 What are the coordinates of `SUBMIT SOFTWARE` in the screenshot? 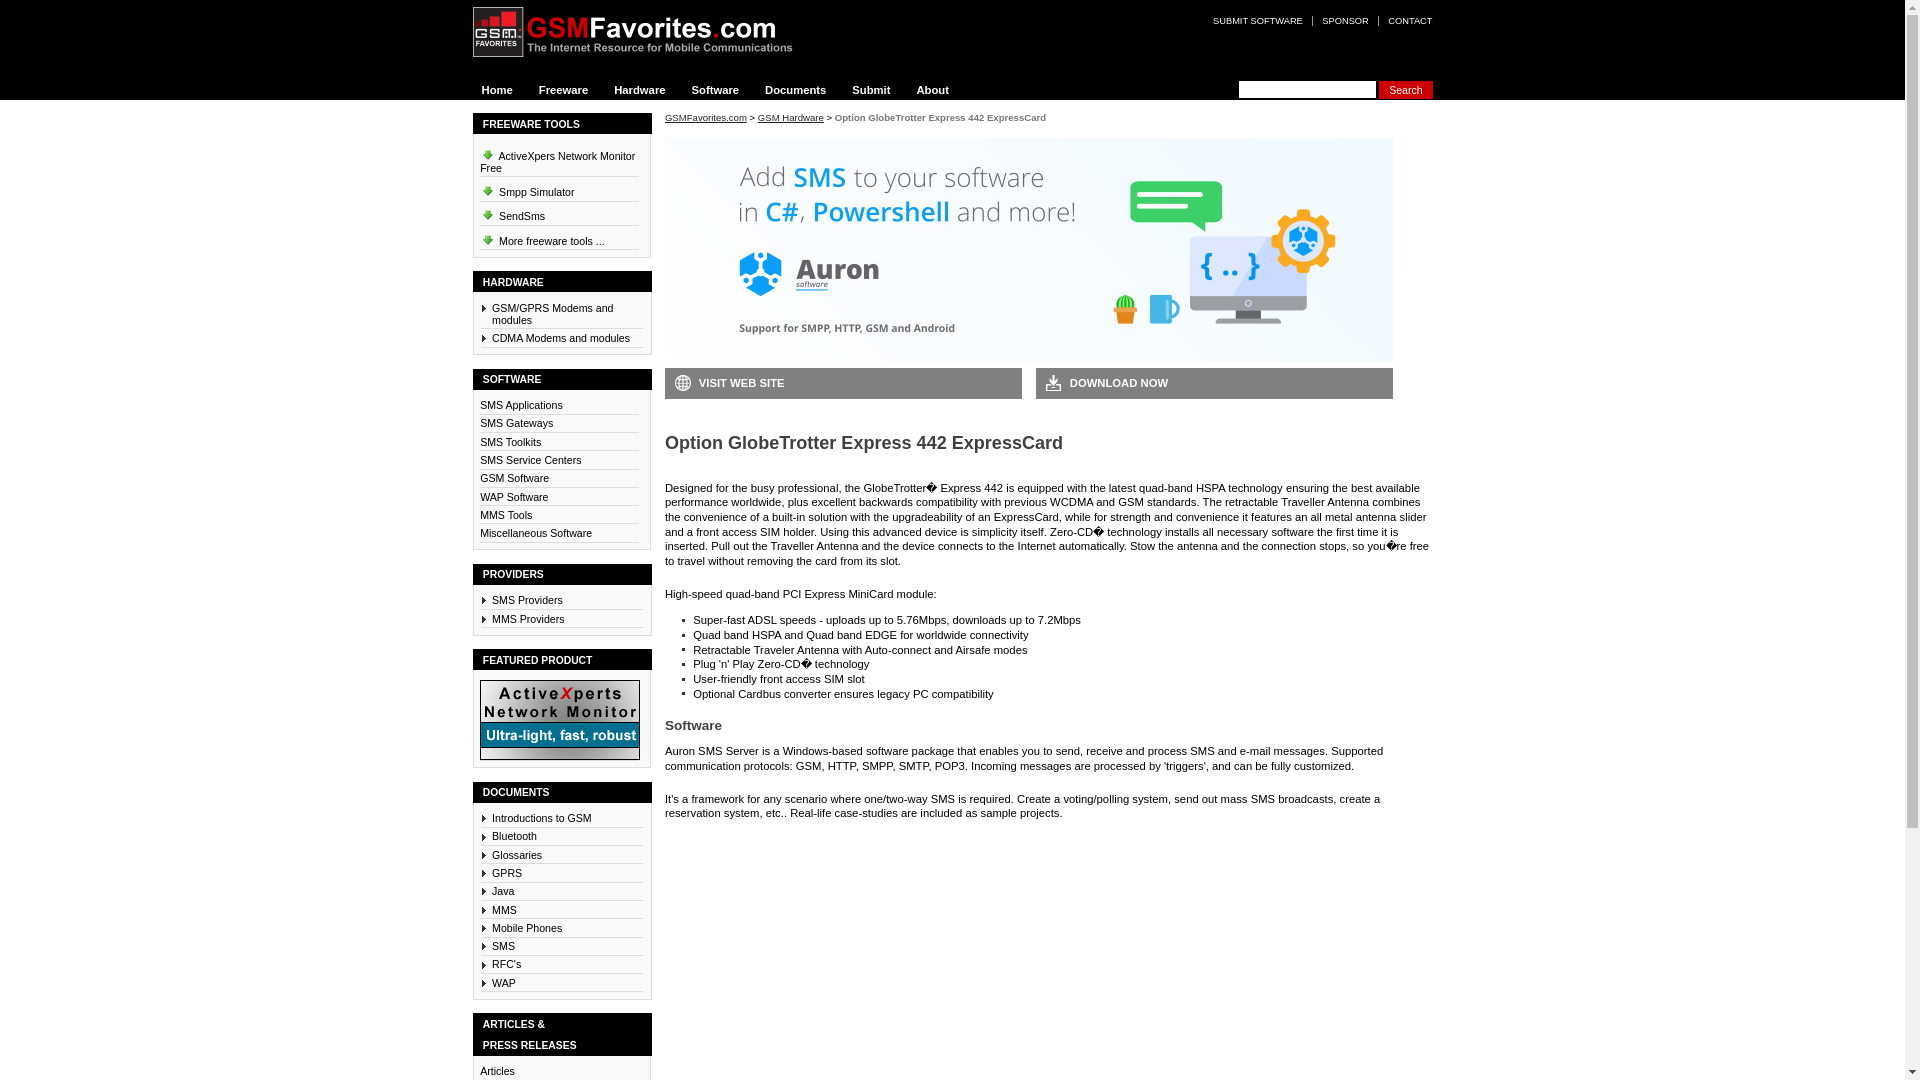 It's located at (1257, 20).